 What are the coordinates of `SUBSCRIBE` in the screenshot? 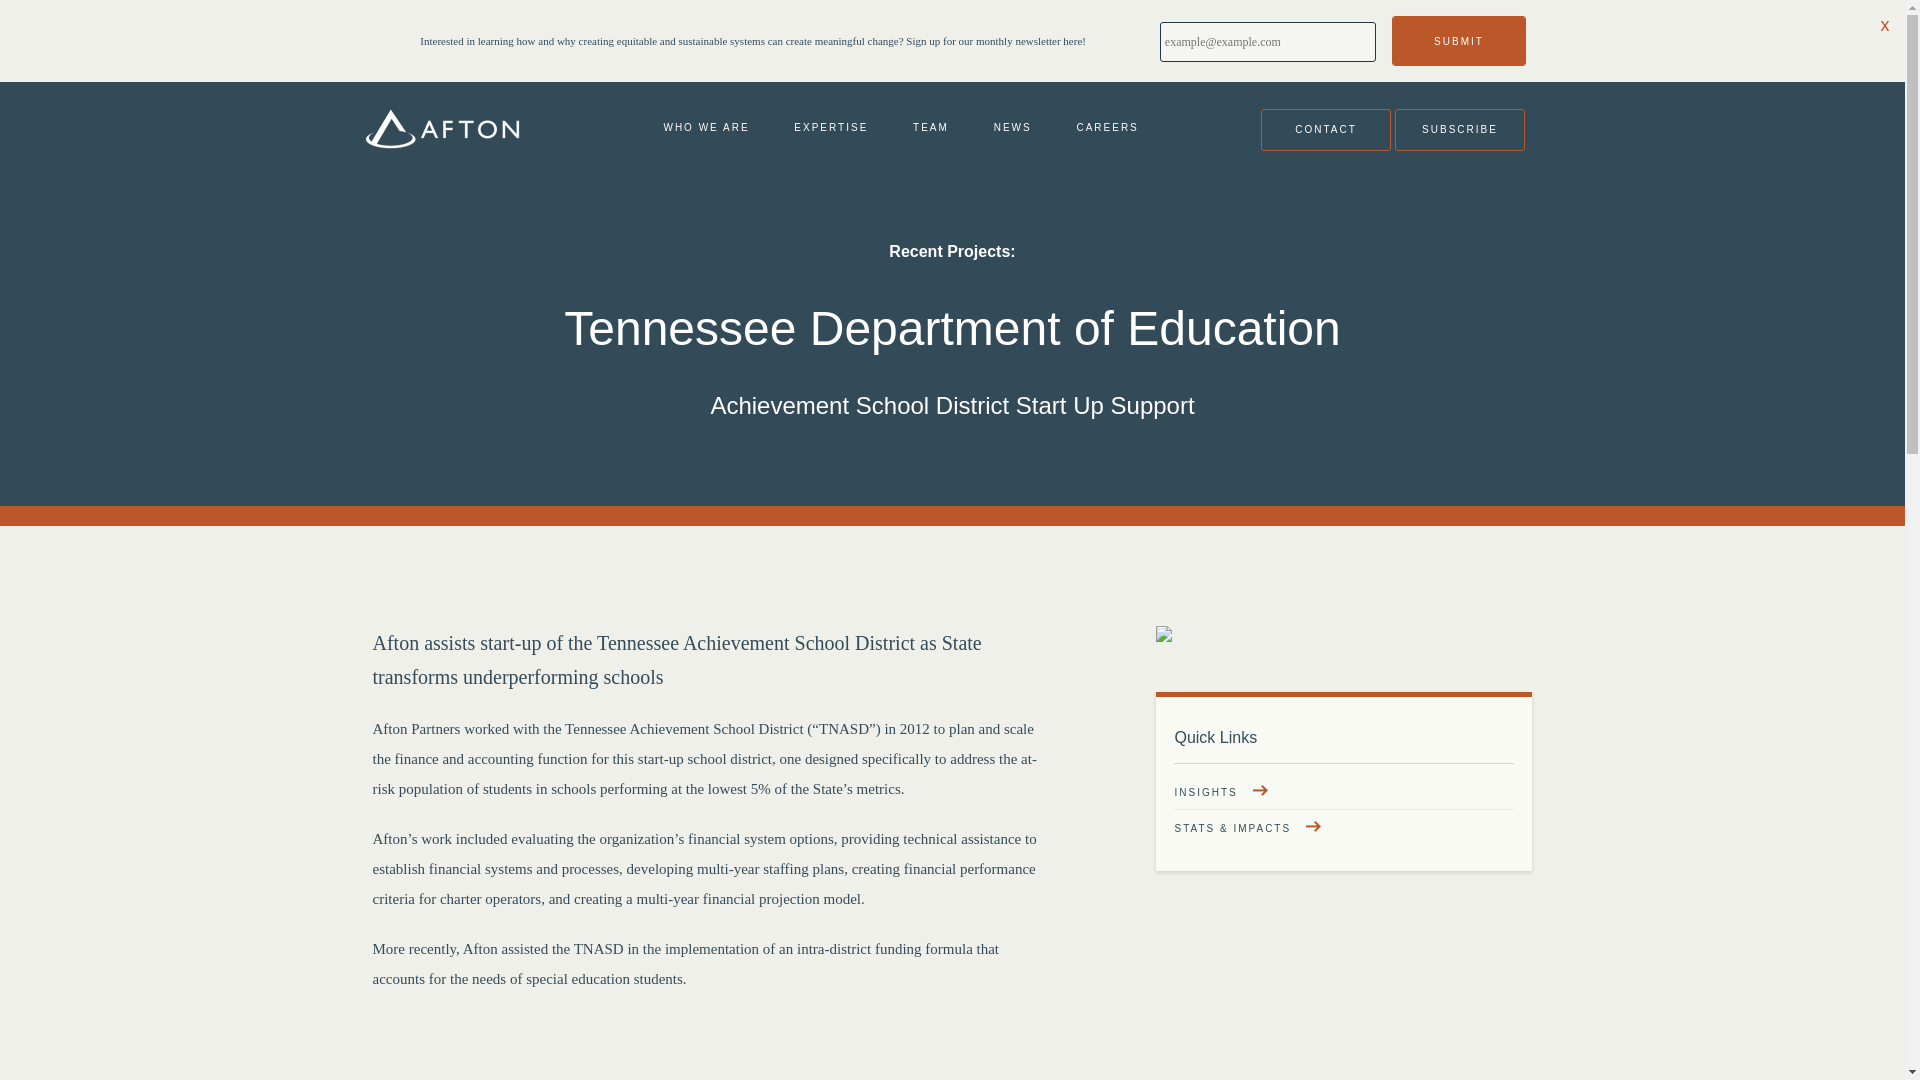 It's located at (1458, 129).